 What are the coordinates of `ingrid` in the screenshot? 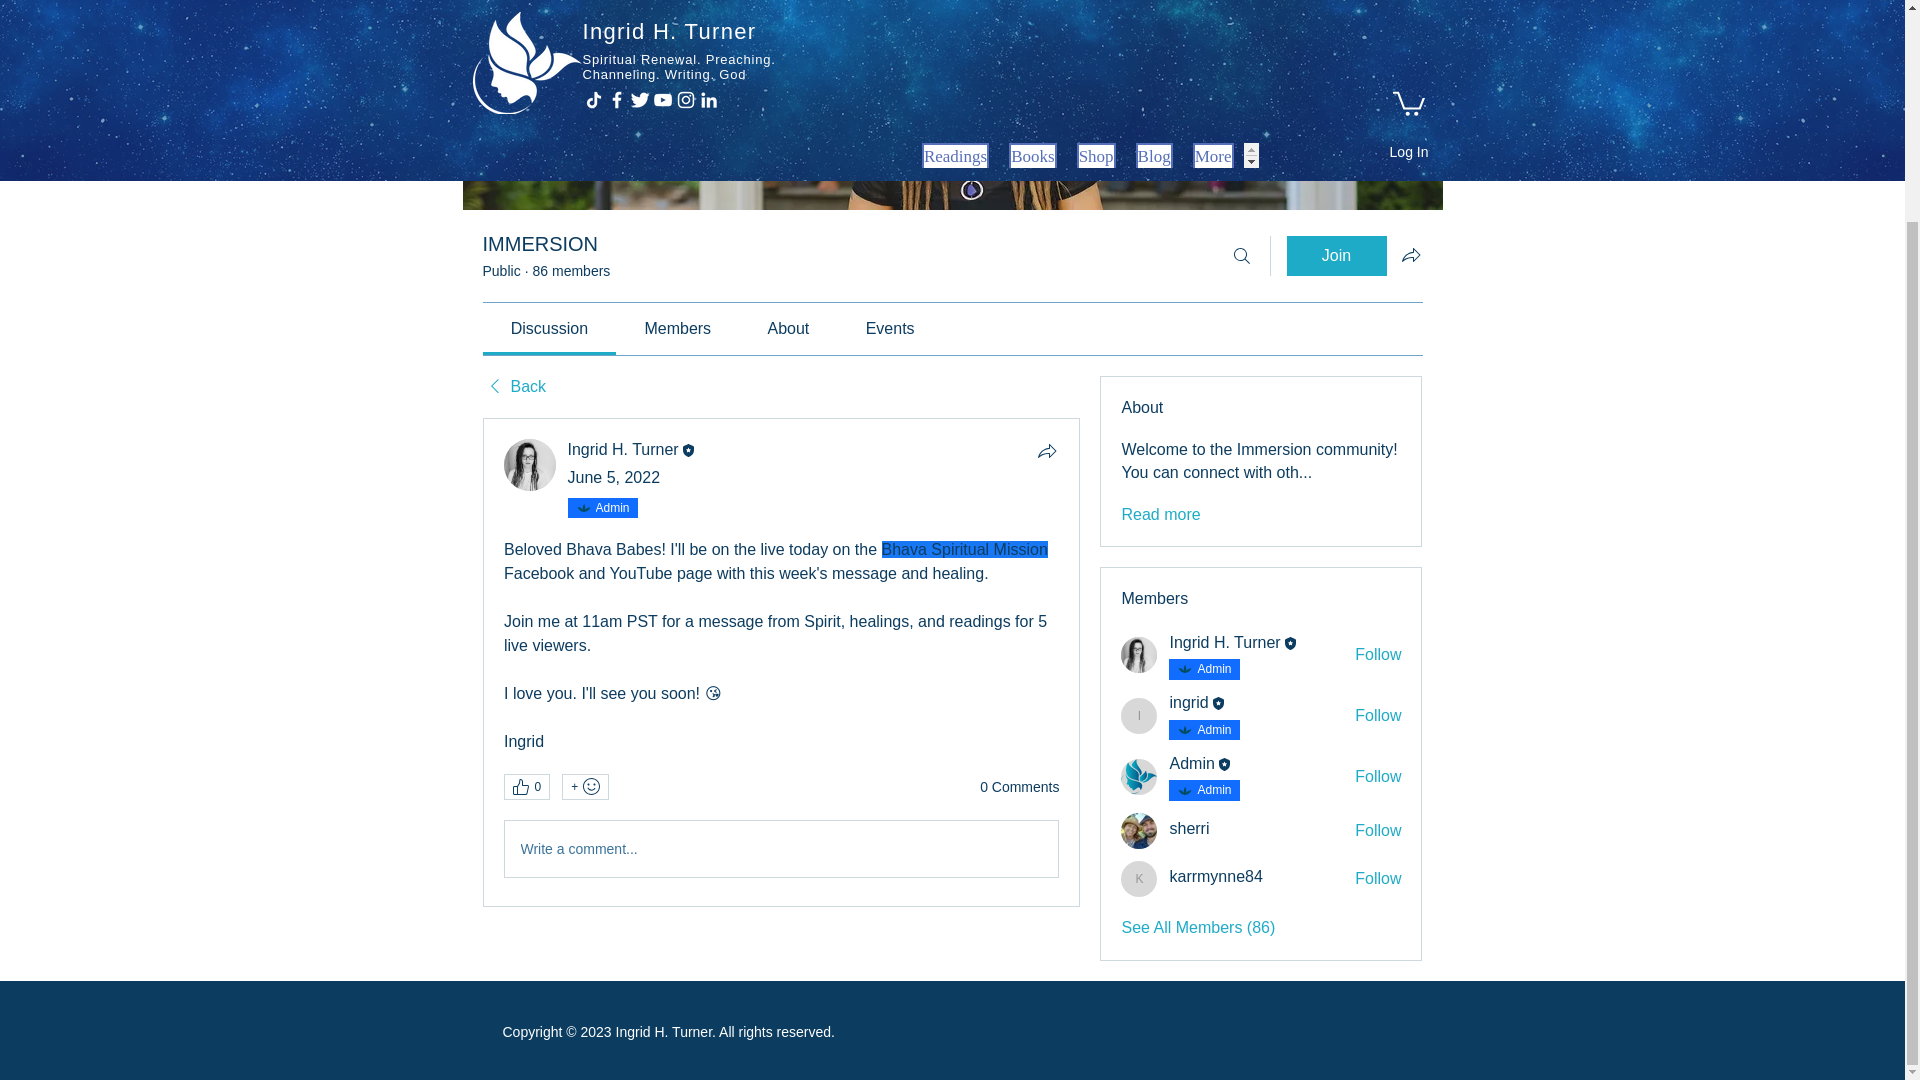 It's located at (1188, 702).